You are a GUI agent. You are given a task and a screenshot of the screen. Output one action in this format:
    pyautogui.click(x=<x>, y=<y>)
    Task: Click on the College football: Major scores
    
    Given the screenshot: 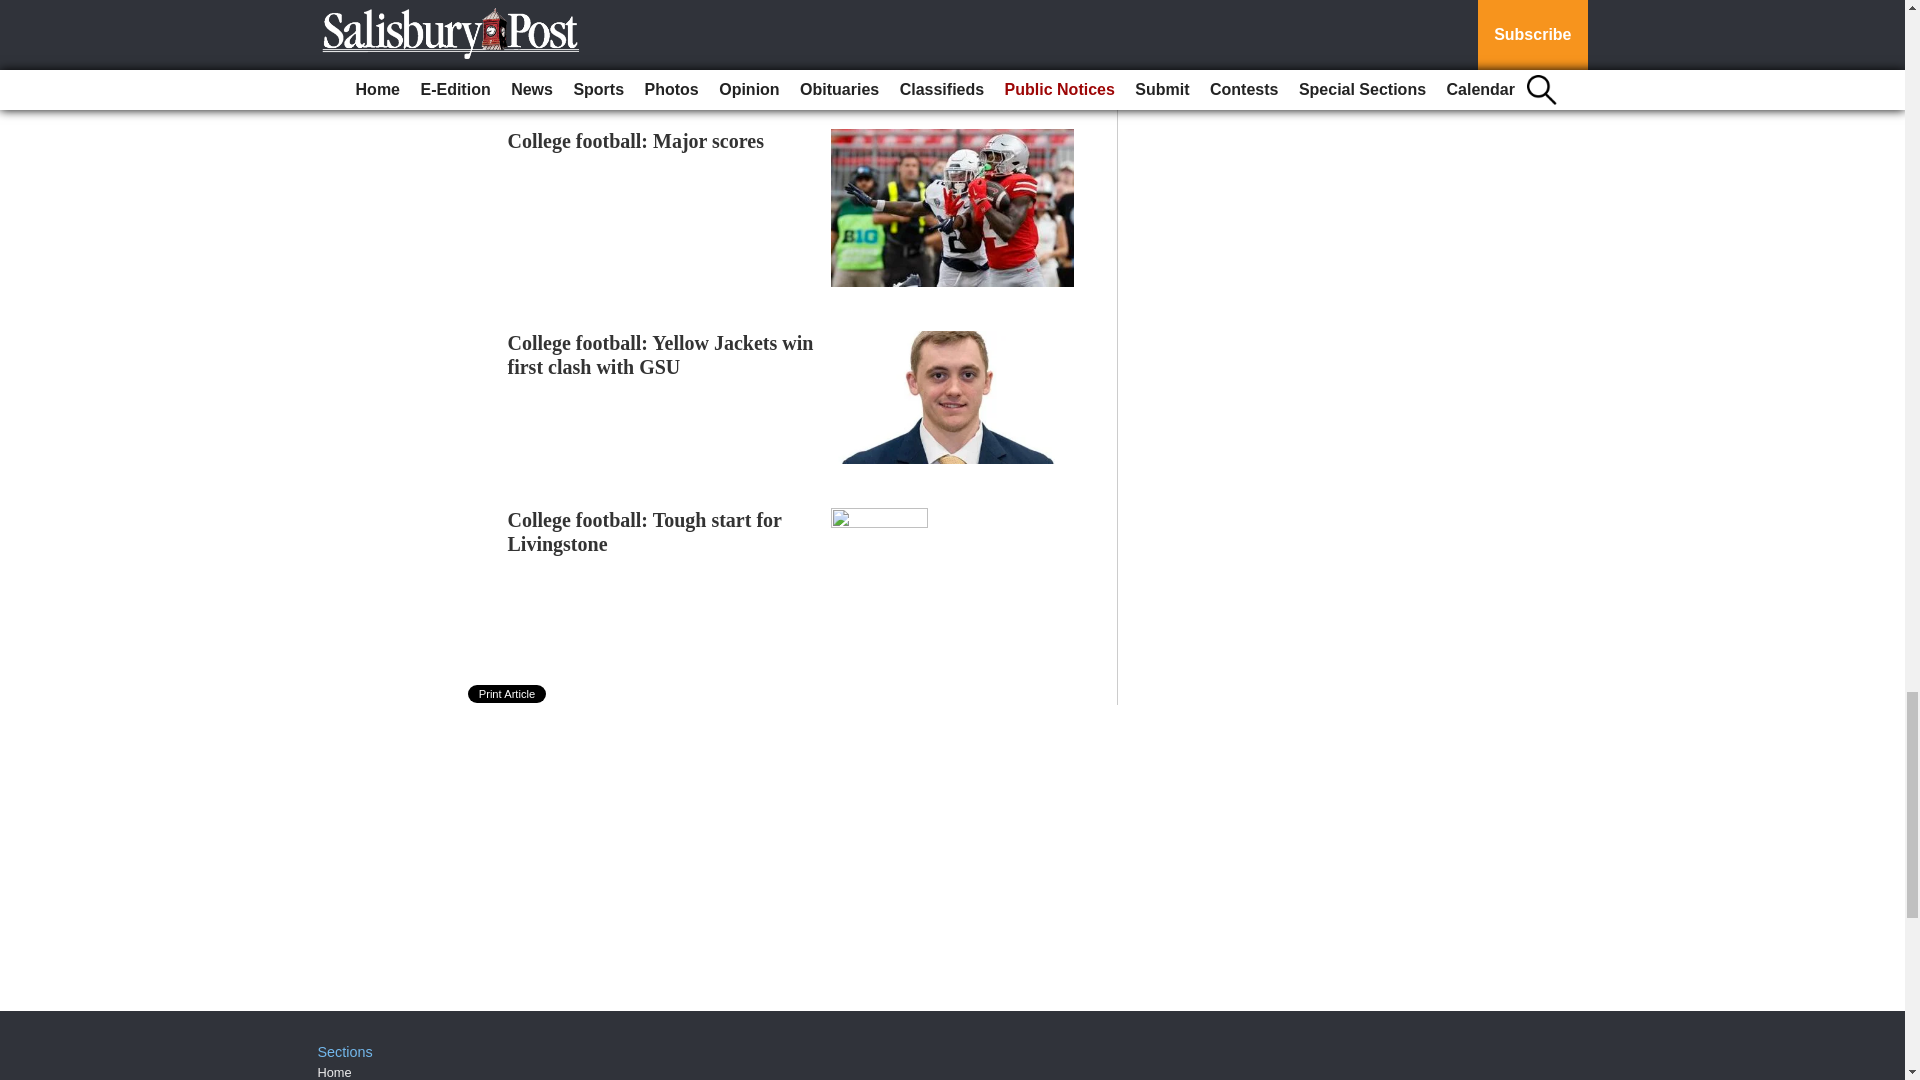 What is the action you would take?
    pyautogui.click(x=636, y=140)
    